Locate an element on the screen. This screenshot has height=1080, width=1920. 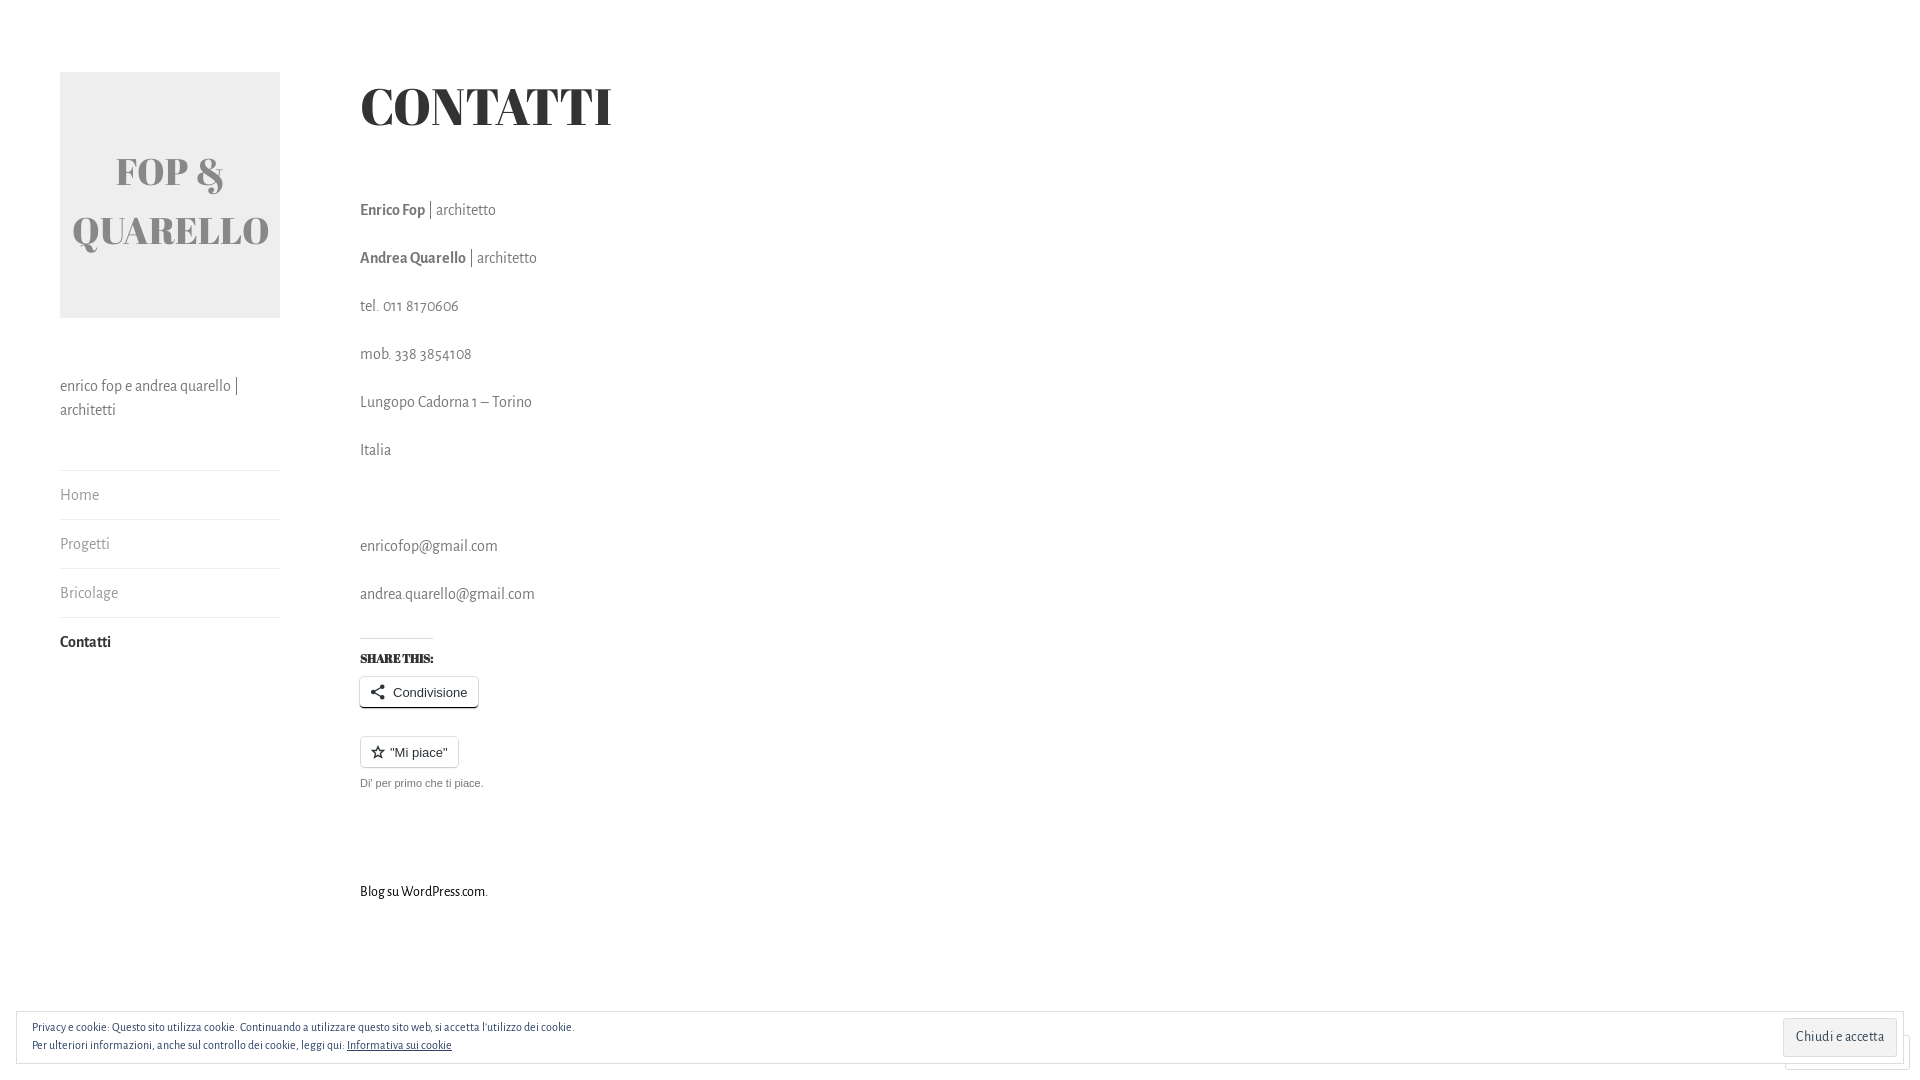
Contatti is located at coordinates (170, 642).